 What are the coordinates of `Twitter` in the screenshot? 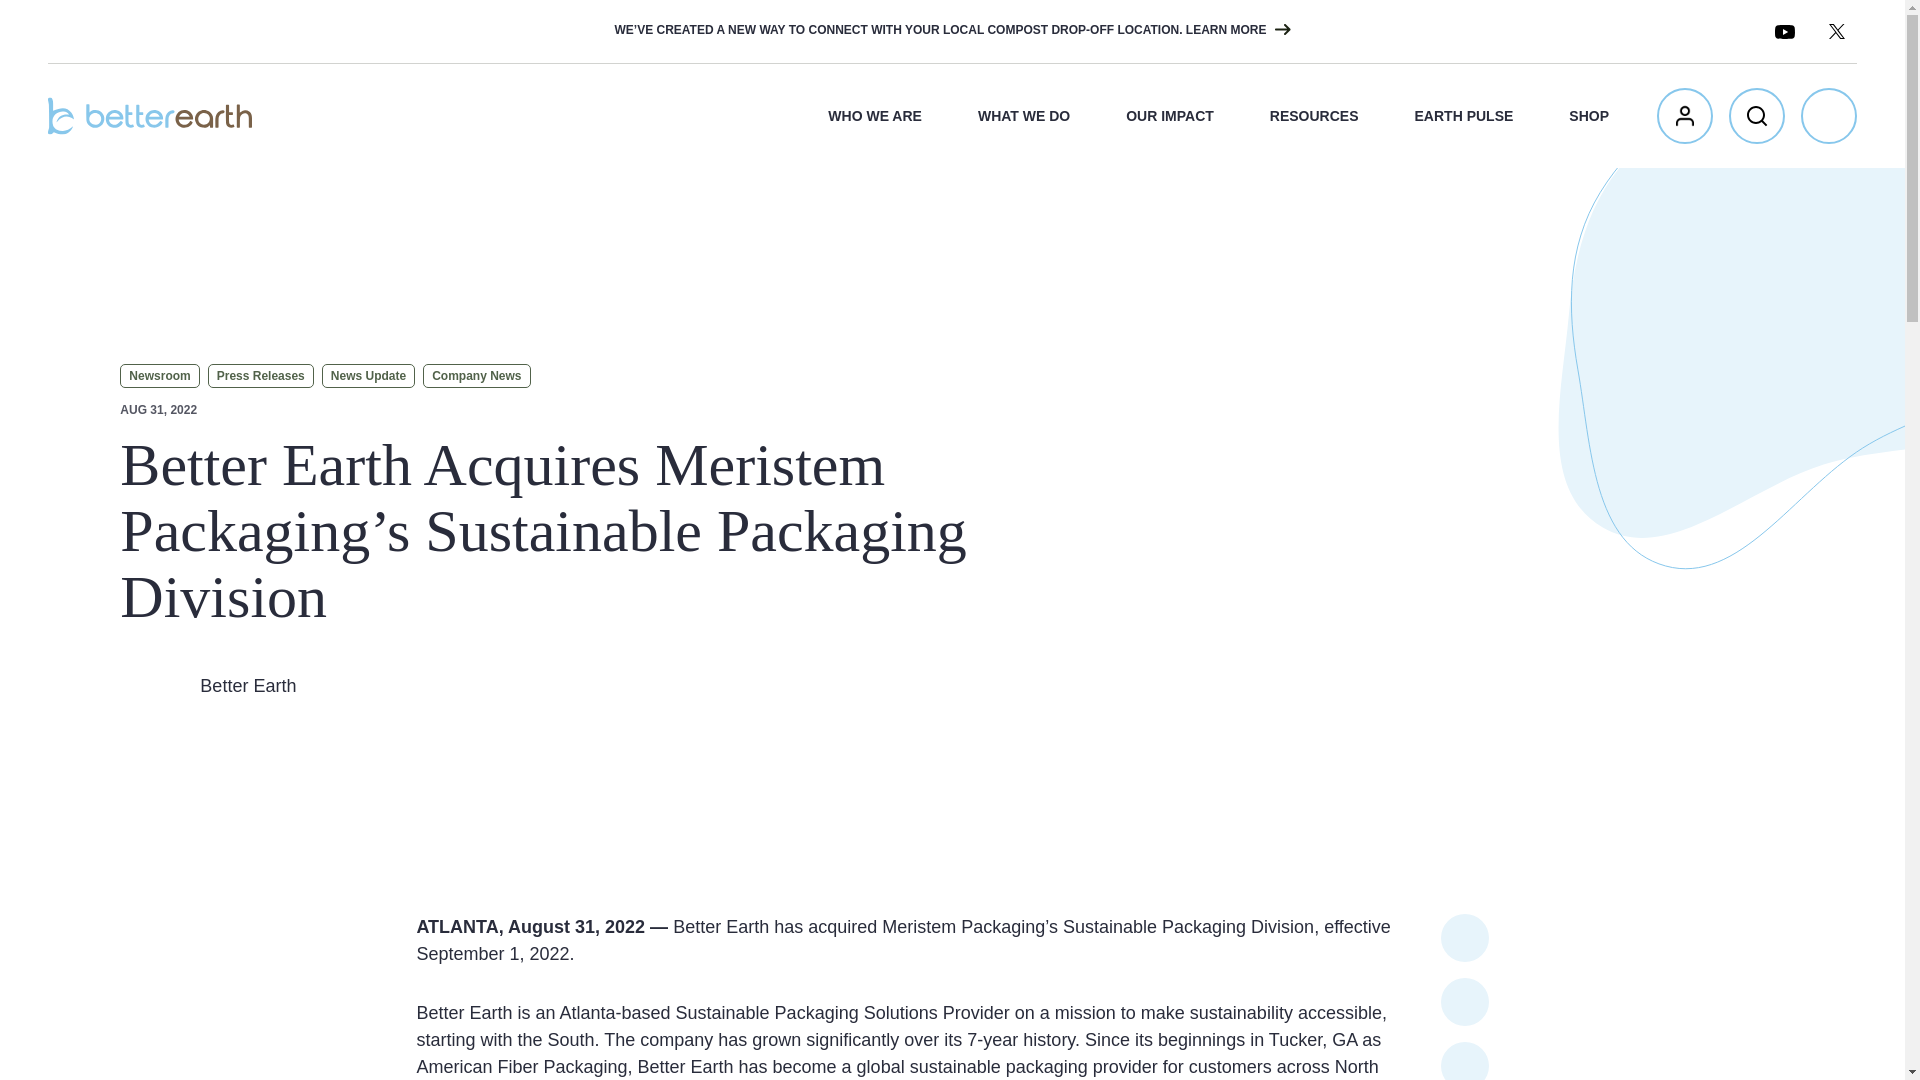 It's located at (1836, 31).